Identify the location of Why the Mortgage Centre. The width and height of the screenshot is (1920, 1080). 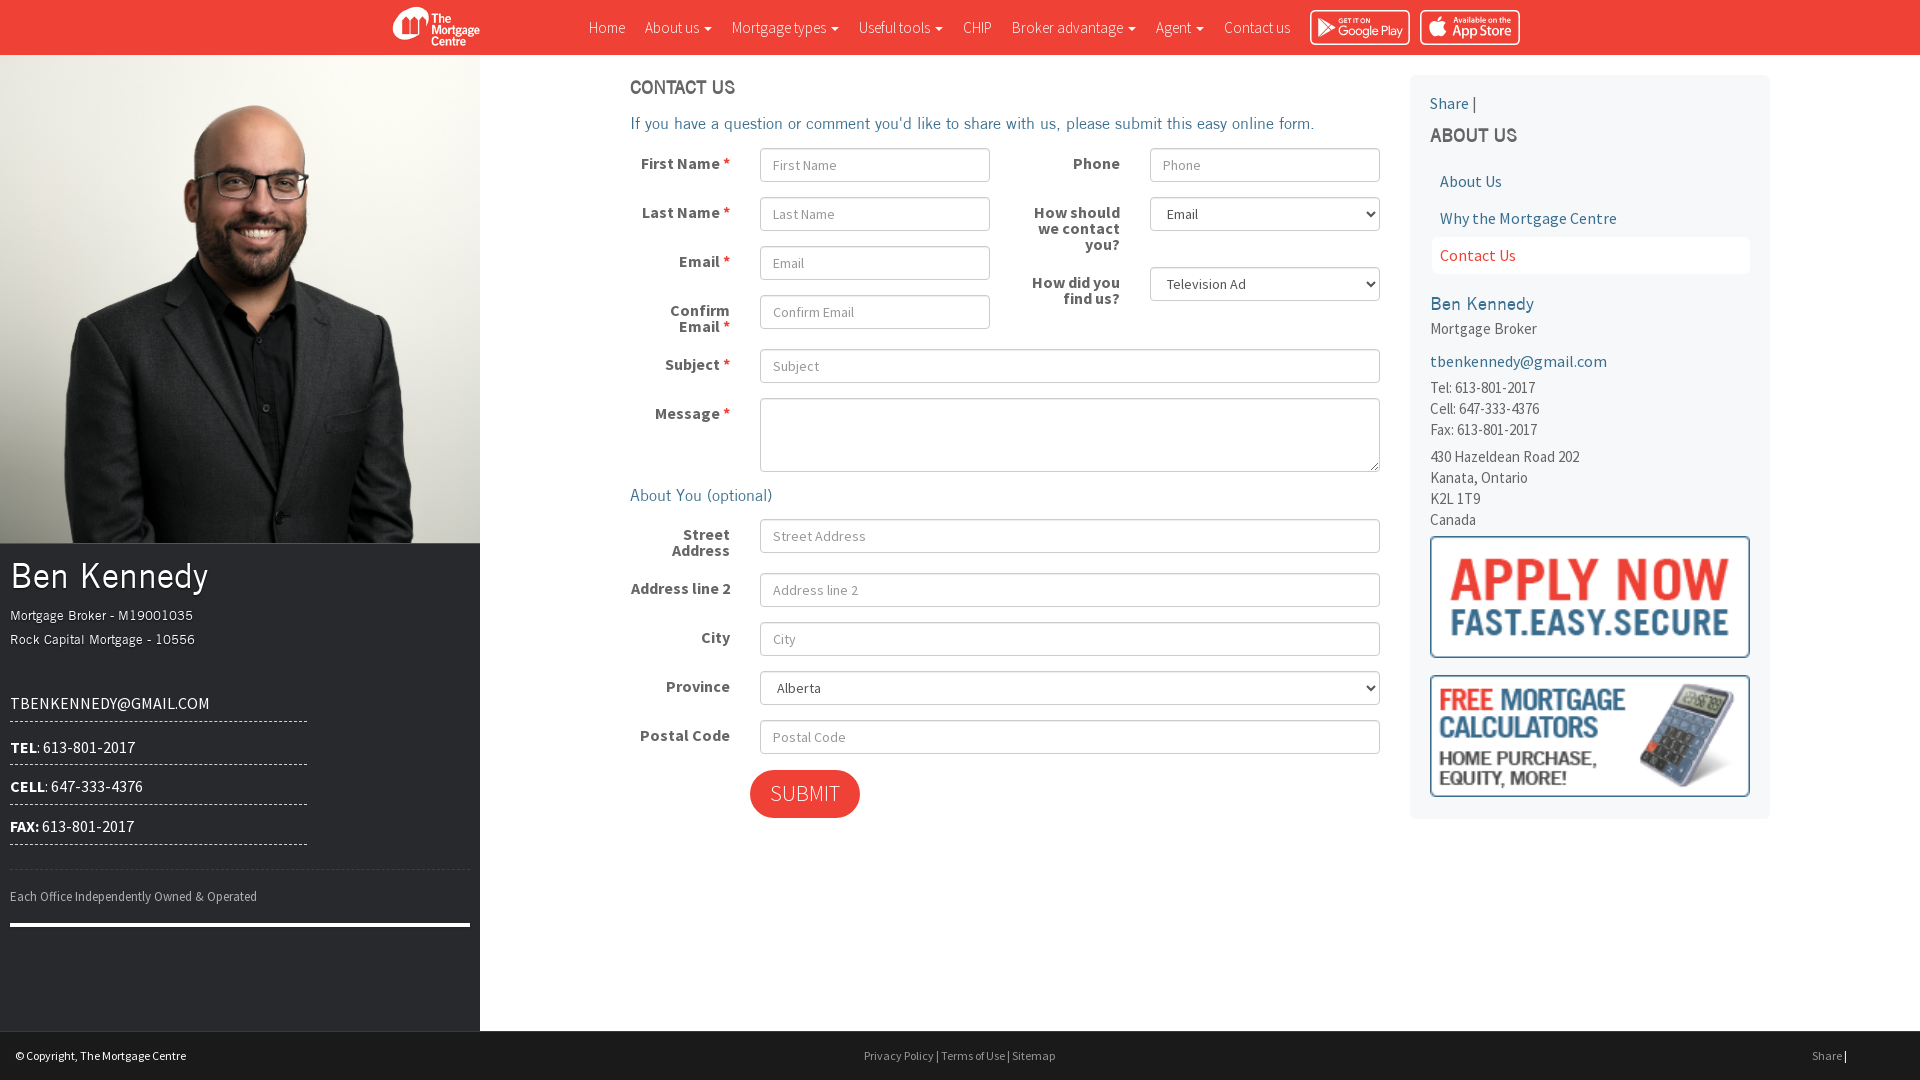
(1591, 218).